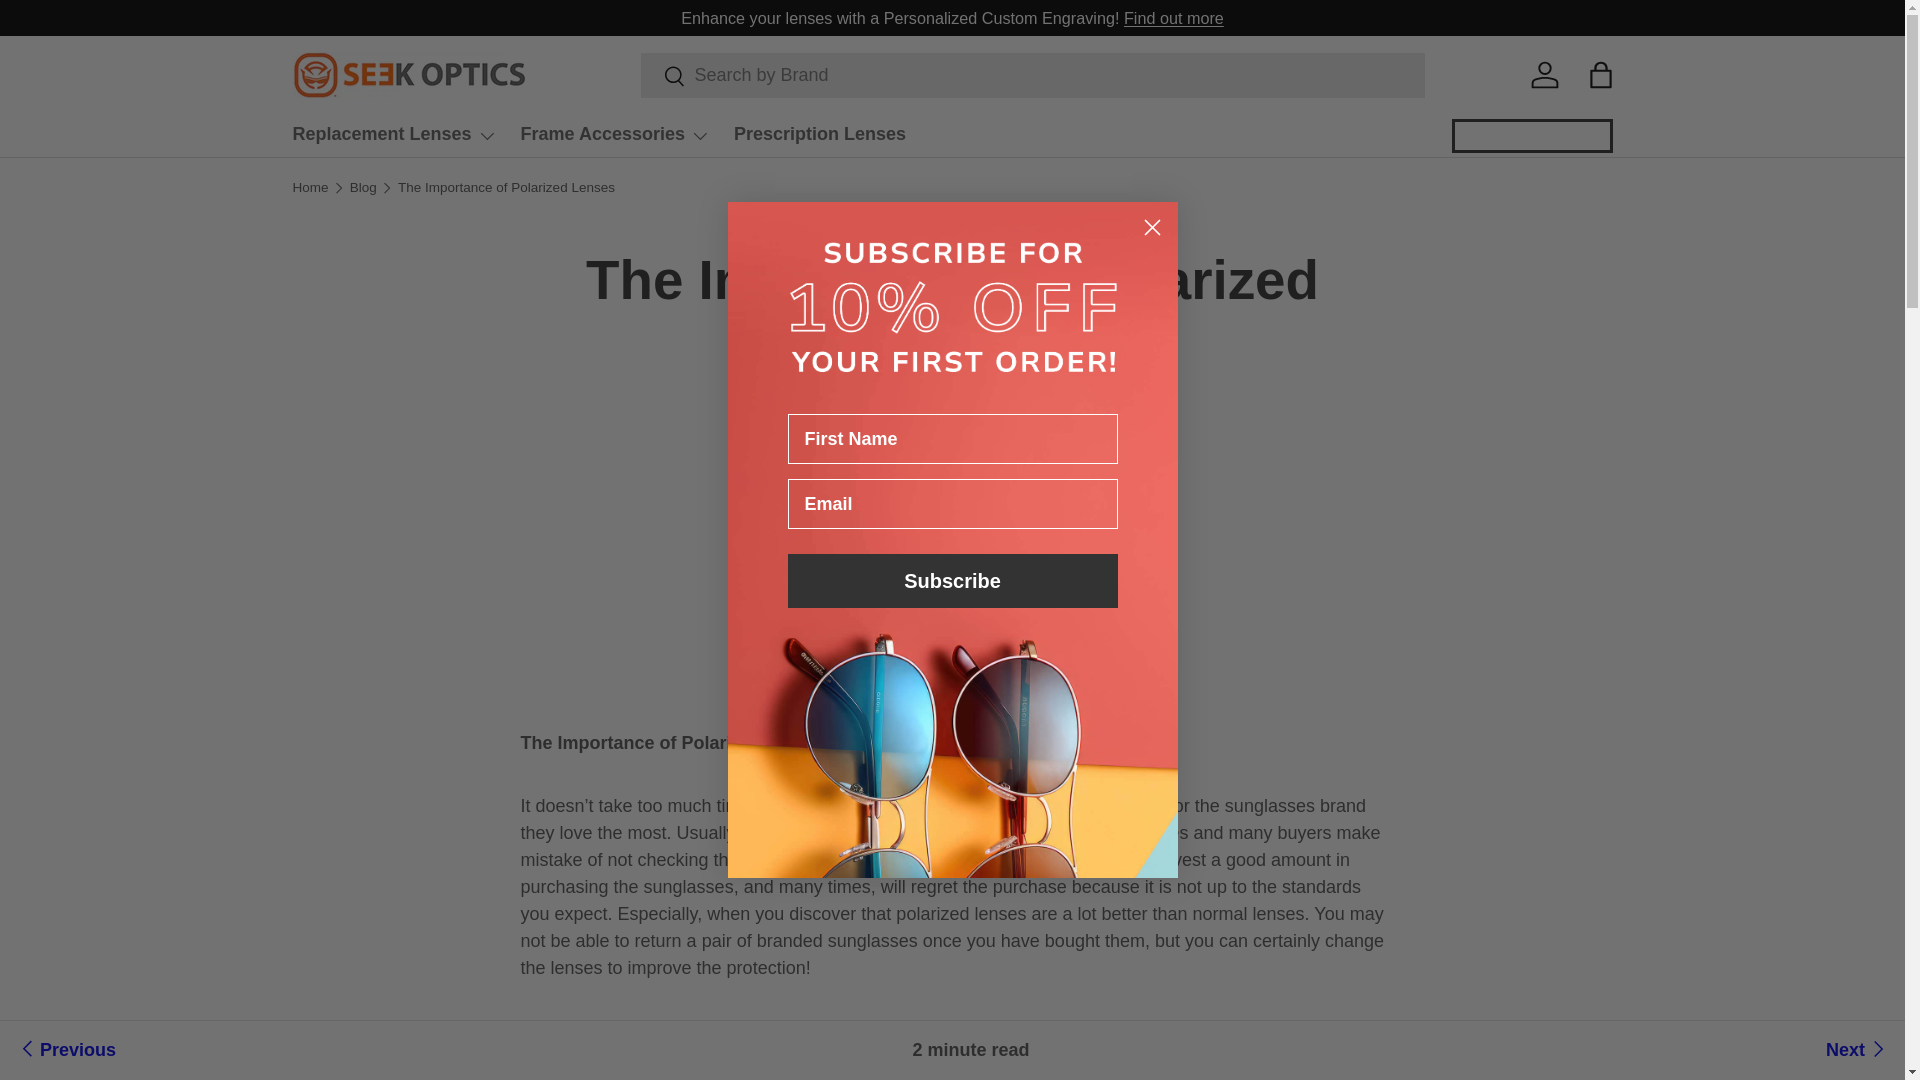 This screenshot has width=1920, height=1080. I want to click on Personalized Custom Engravings, so click(1174, 18).